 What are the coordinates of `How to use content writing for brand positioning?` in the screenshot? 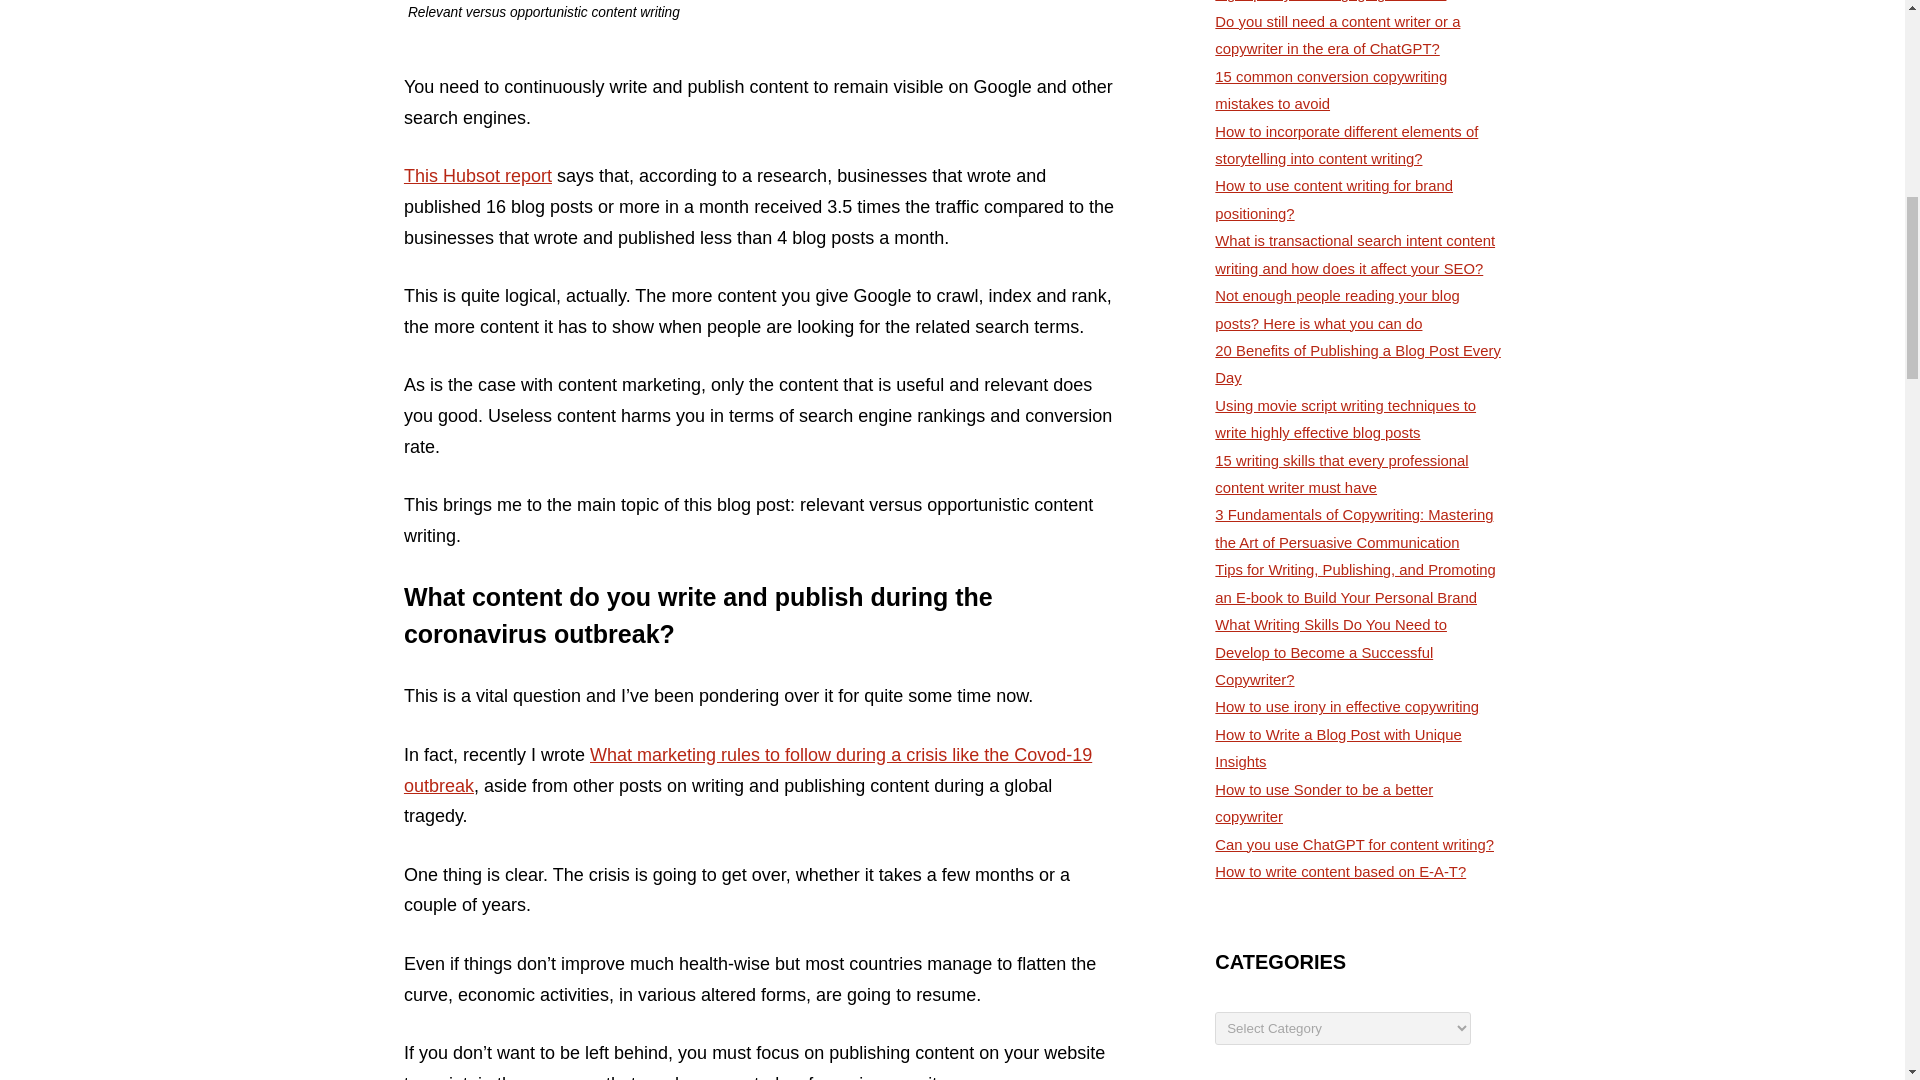 It's located at (1334, 200).